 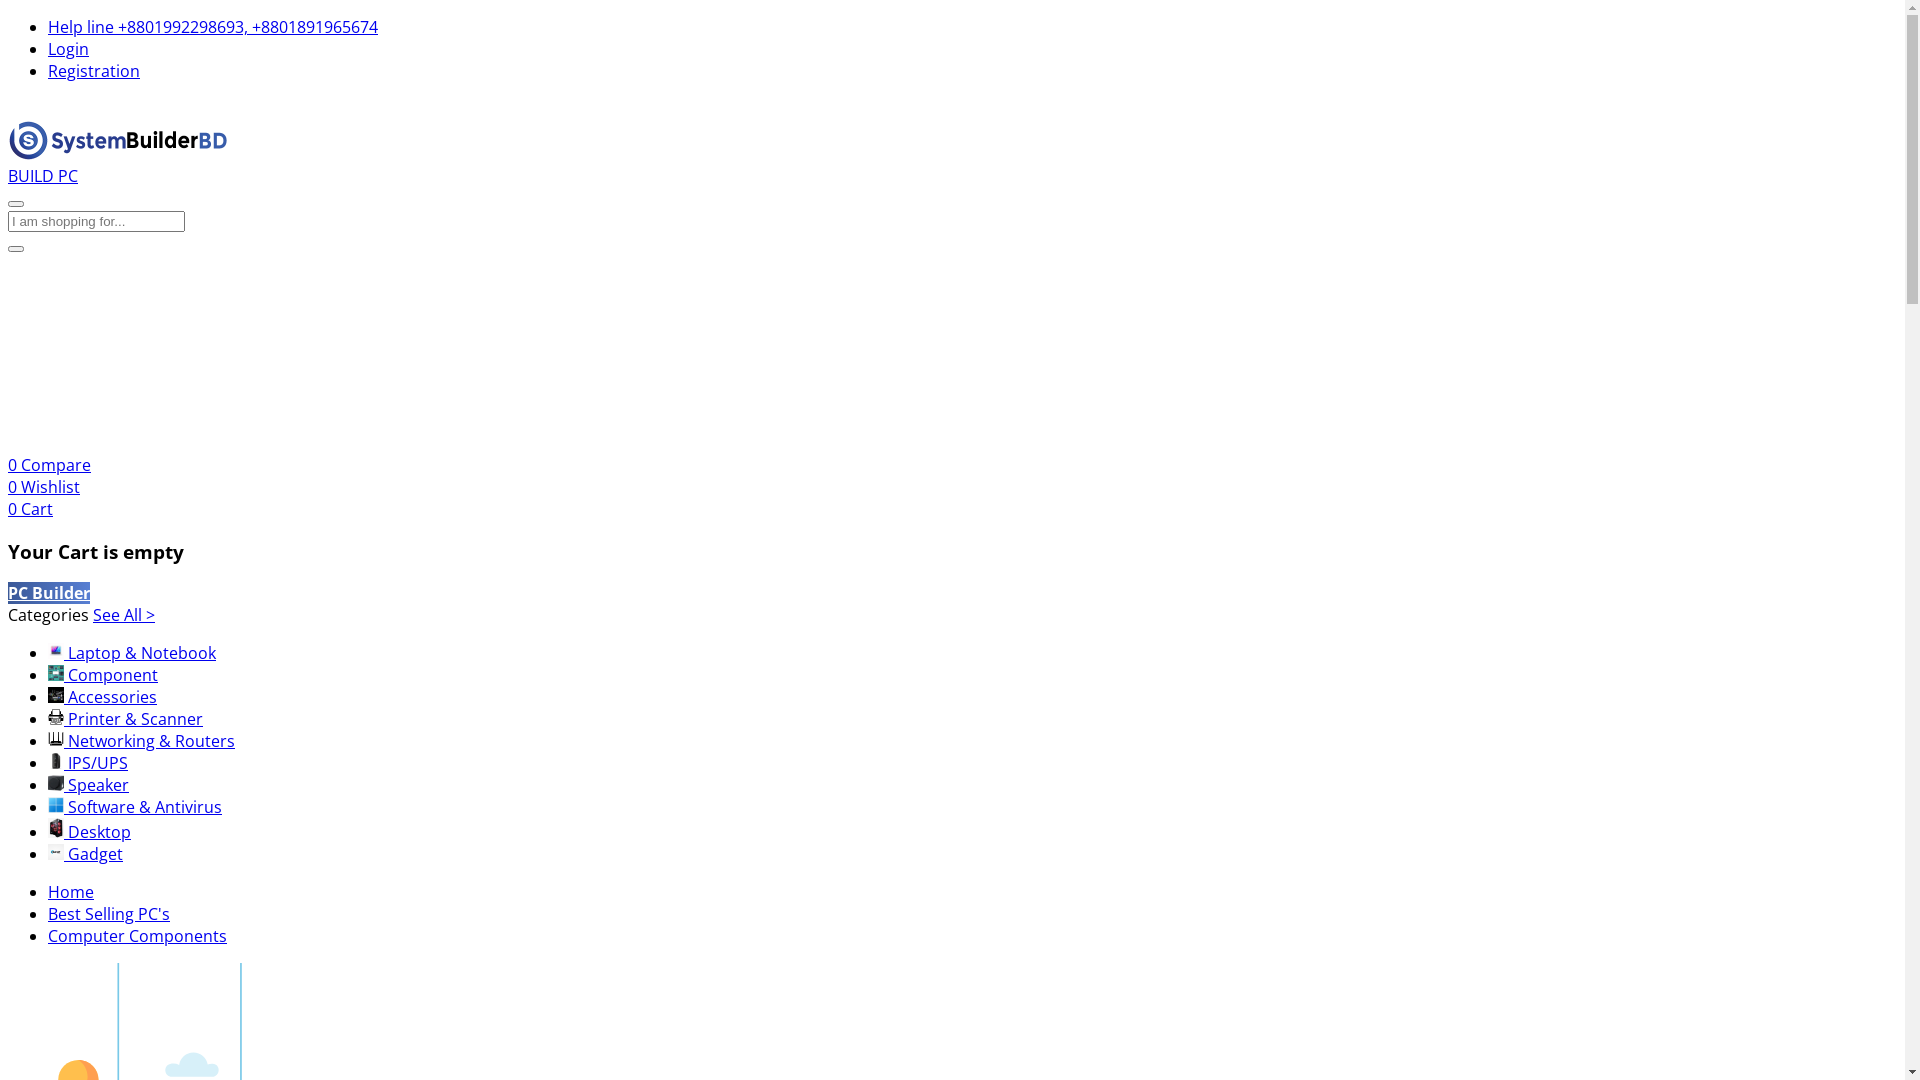 What do you see at coordinates (90, 832) in the screenshot?
I see `Desktop` at bounding box center [90, 832].